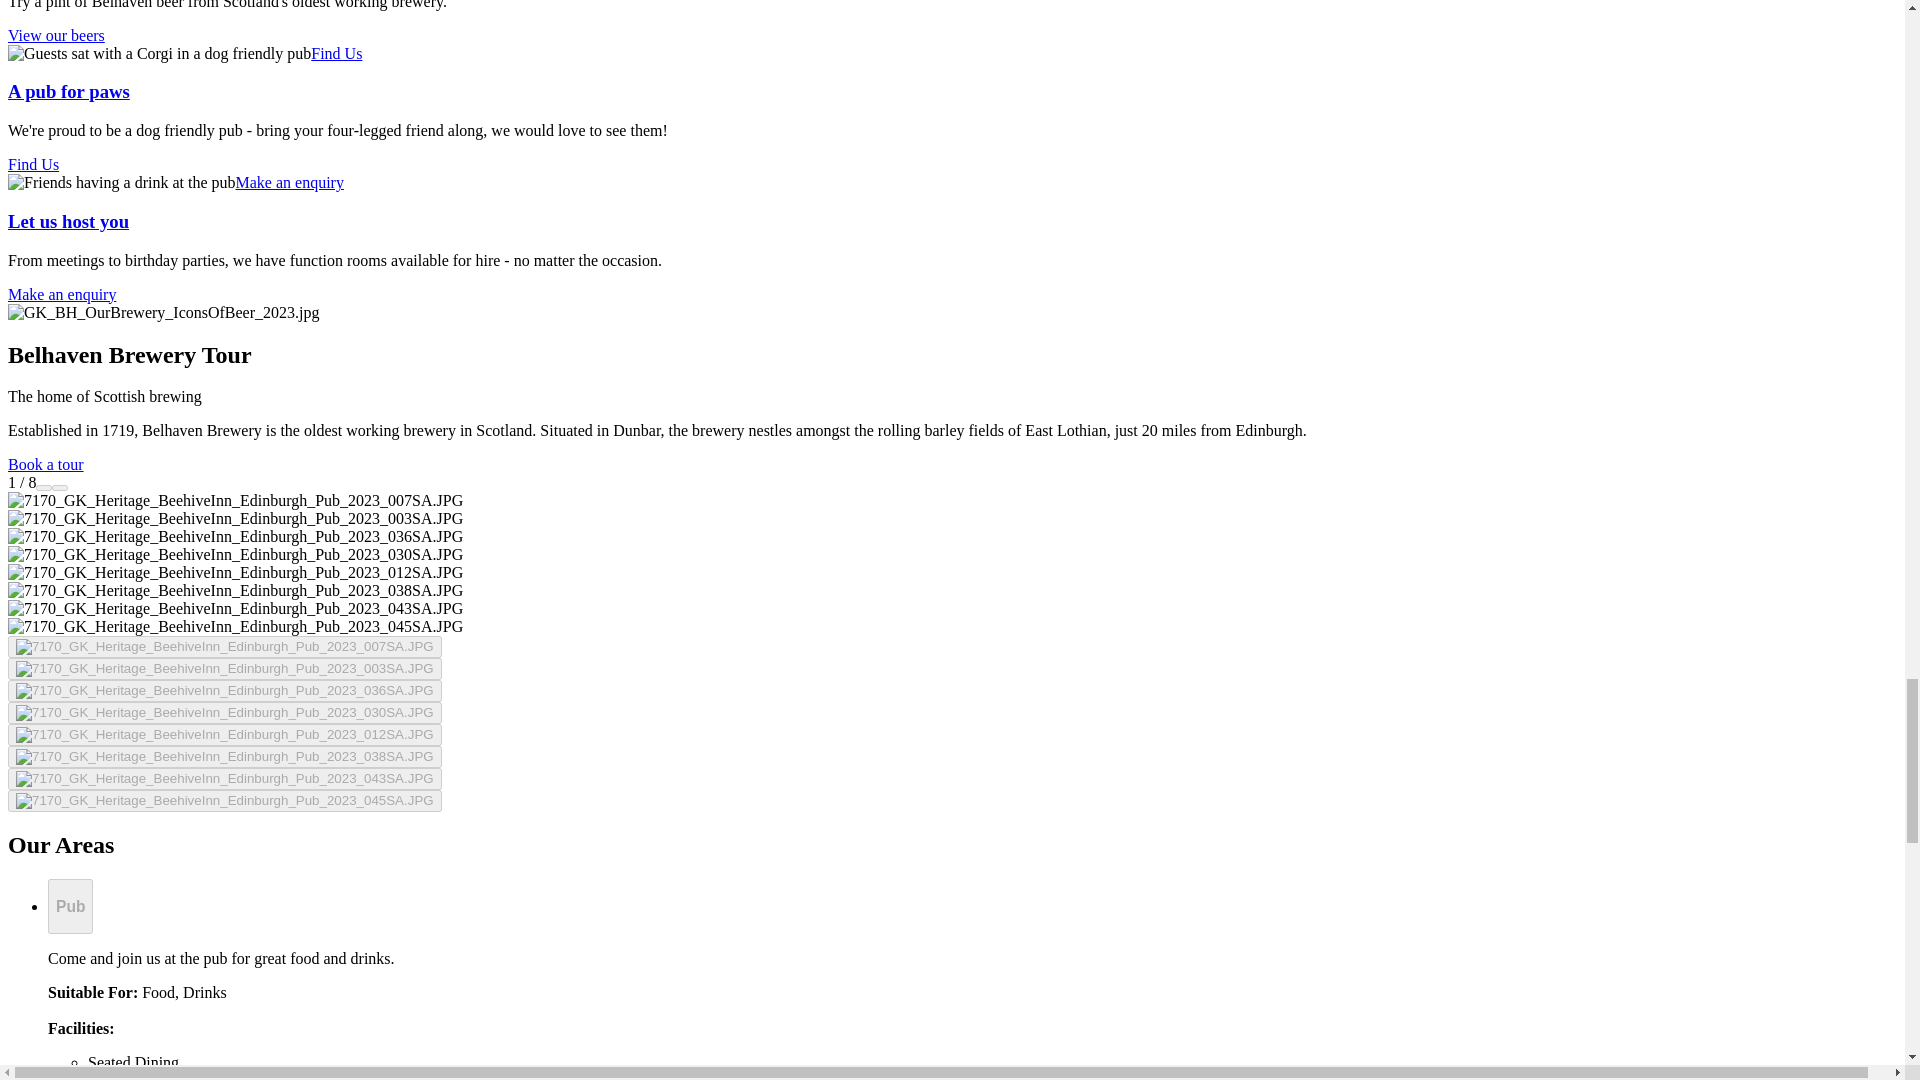  Describe the element at coordinates (61, 294) in the screenshot. I see `Make an enquiry` at that location.